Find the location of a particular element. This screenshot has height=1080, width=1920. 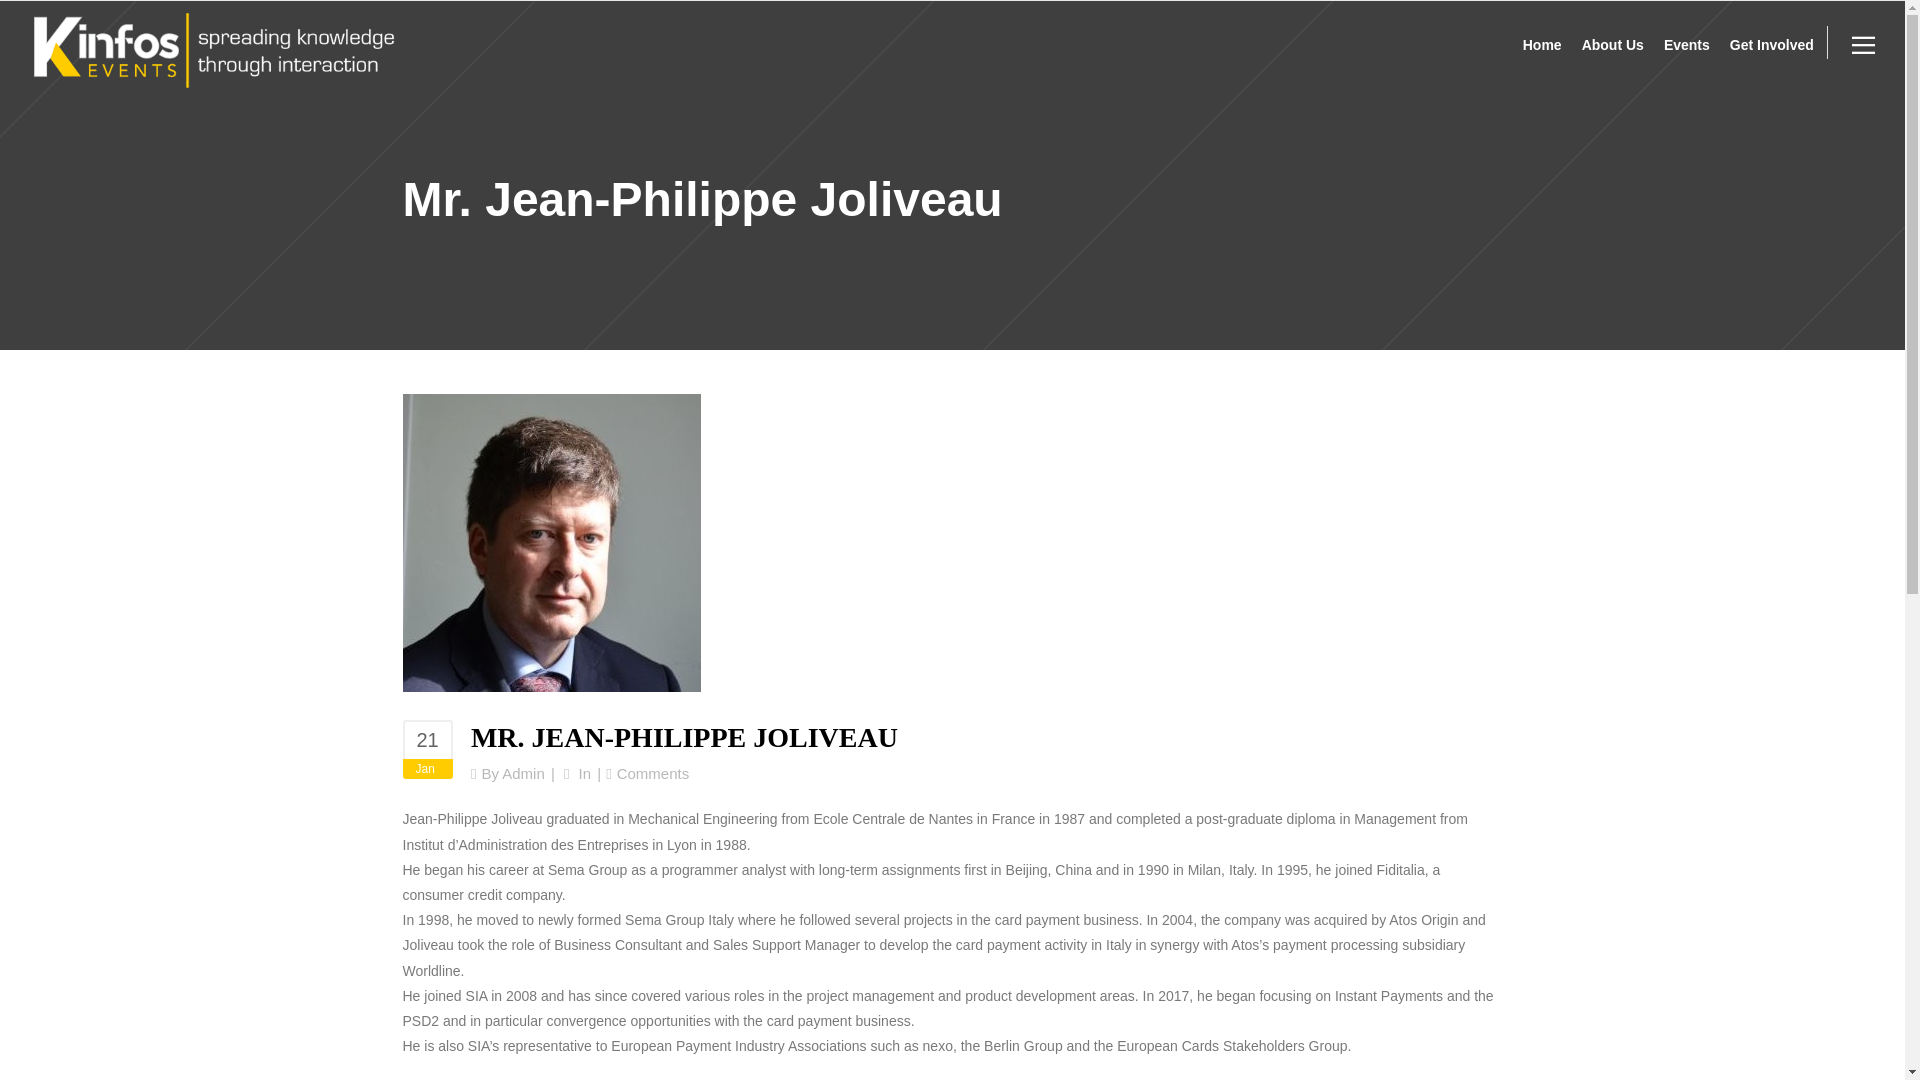

Admin is located at coordinates (523, 772).